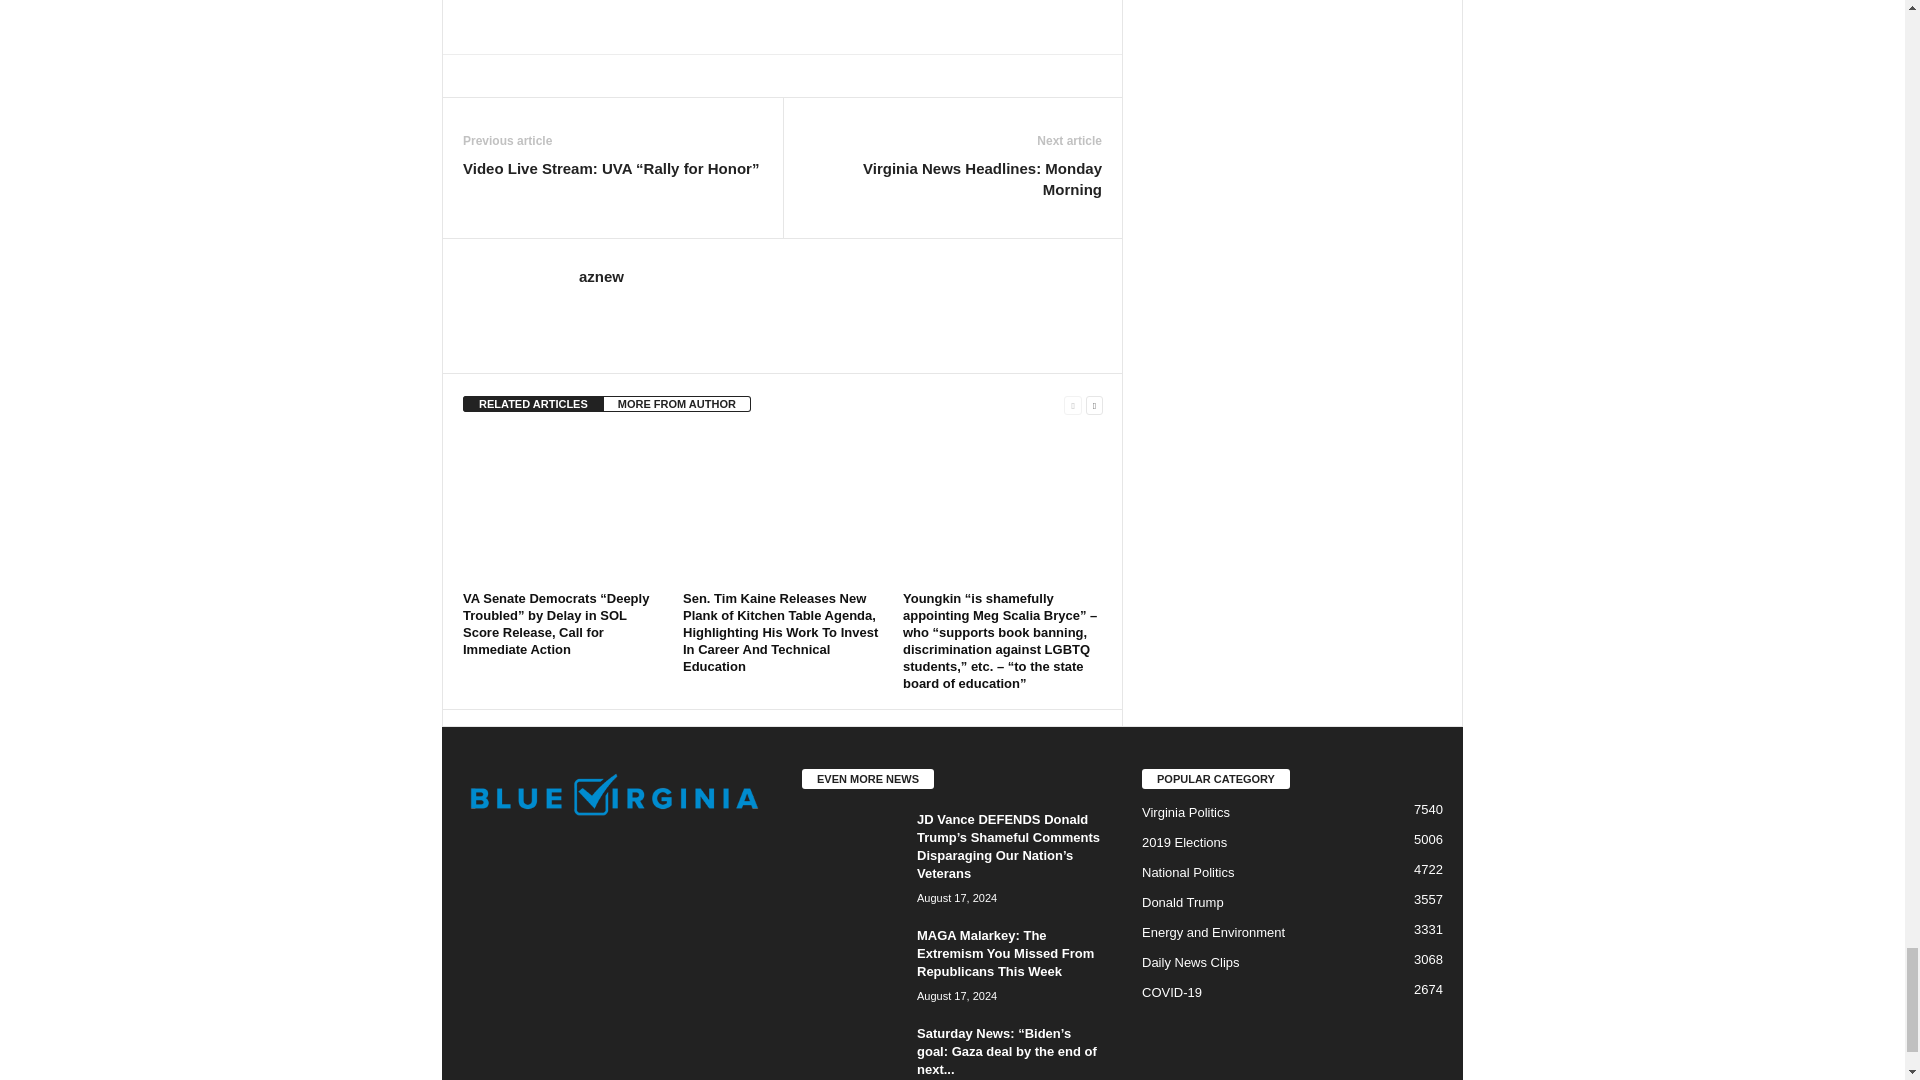 The height and width of the screenshot is (1080, 1920). What do you see at coordinates (952, 178) in the screenshot?
I see `Virginia News Headlines: Monday Morning` at bounding box center [952, 178].